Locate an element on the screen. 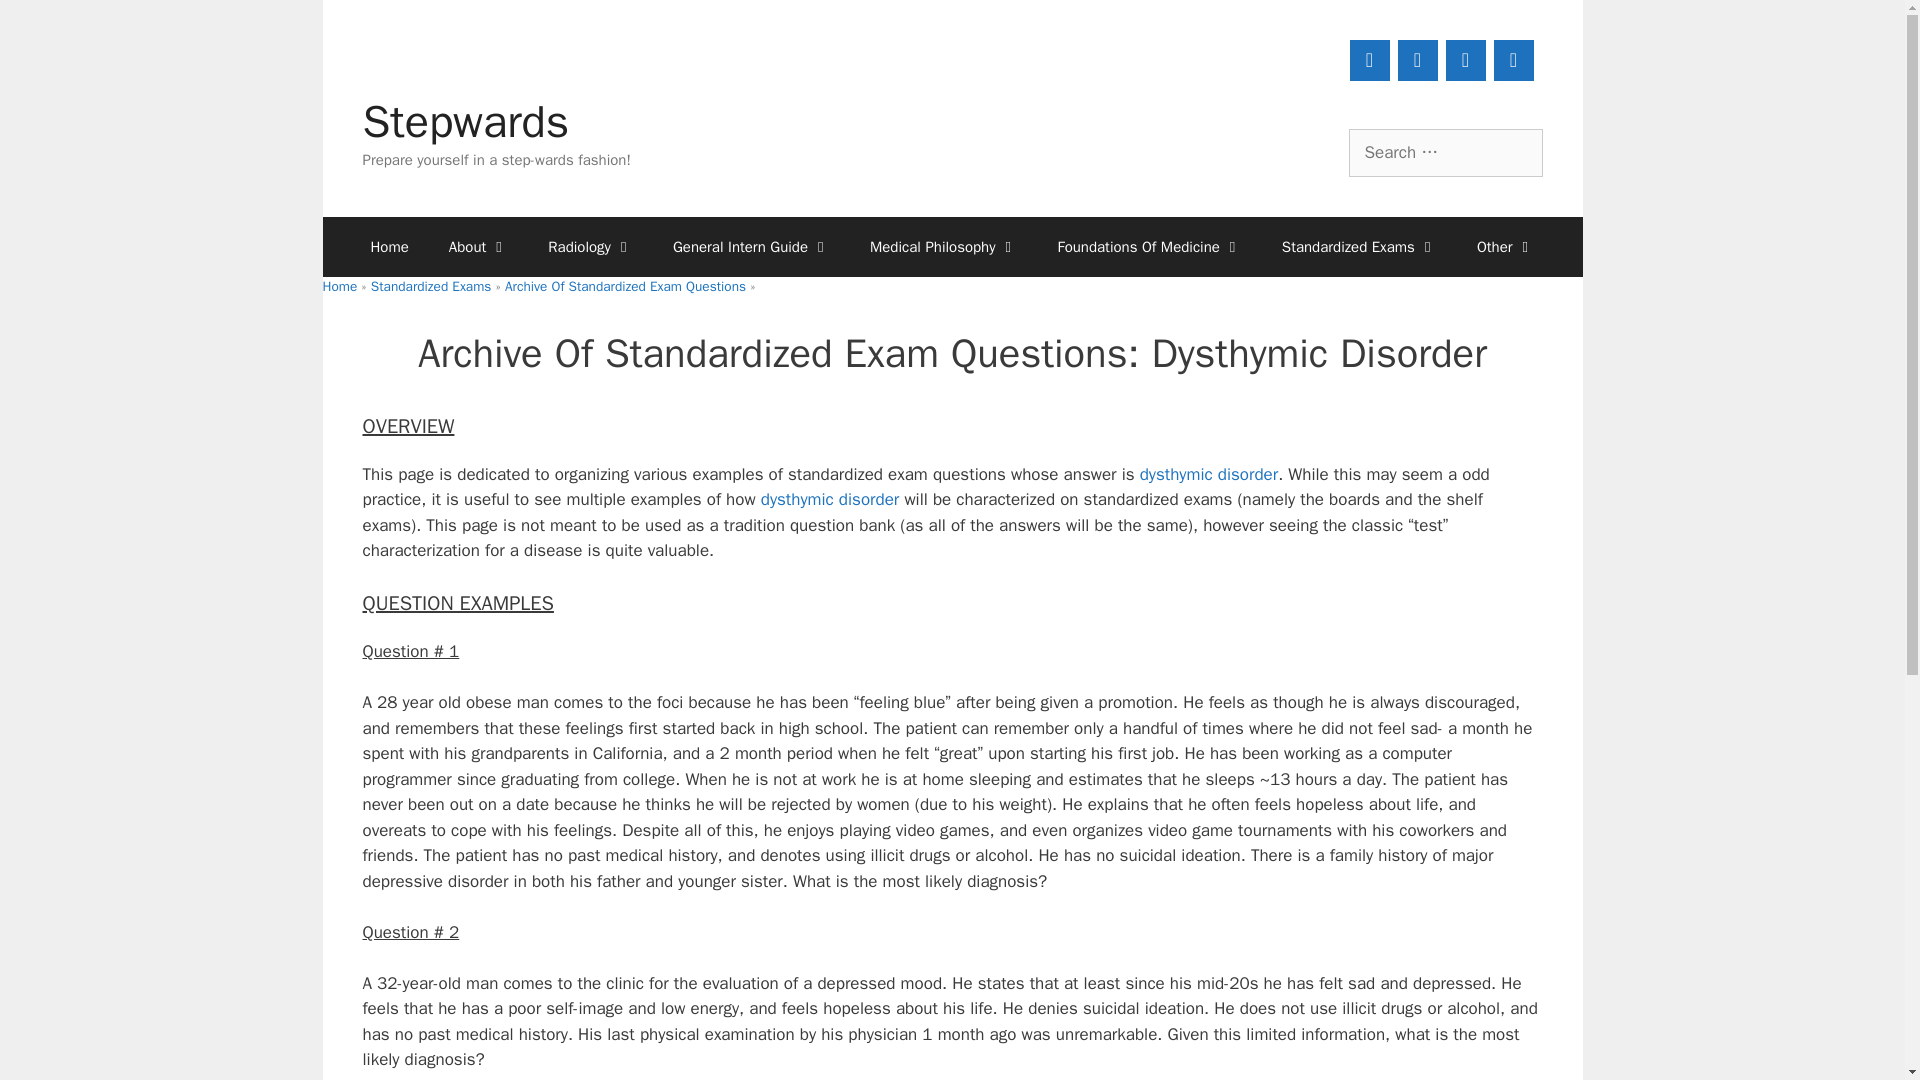 The image size is (1920, 1080). About is located at coordinates (478, 246).